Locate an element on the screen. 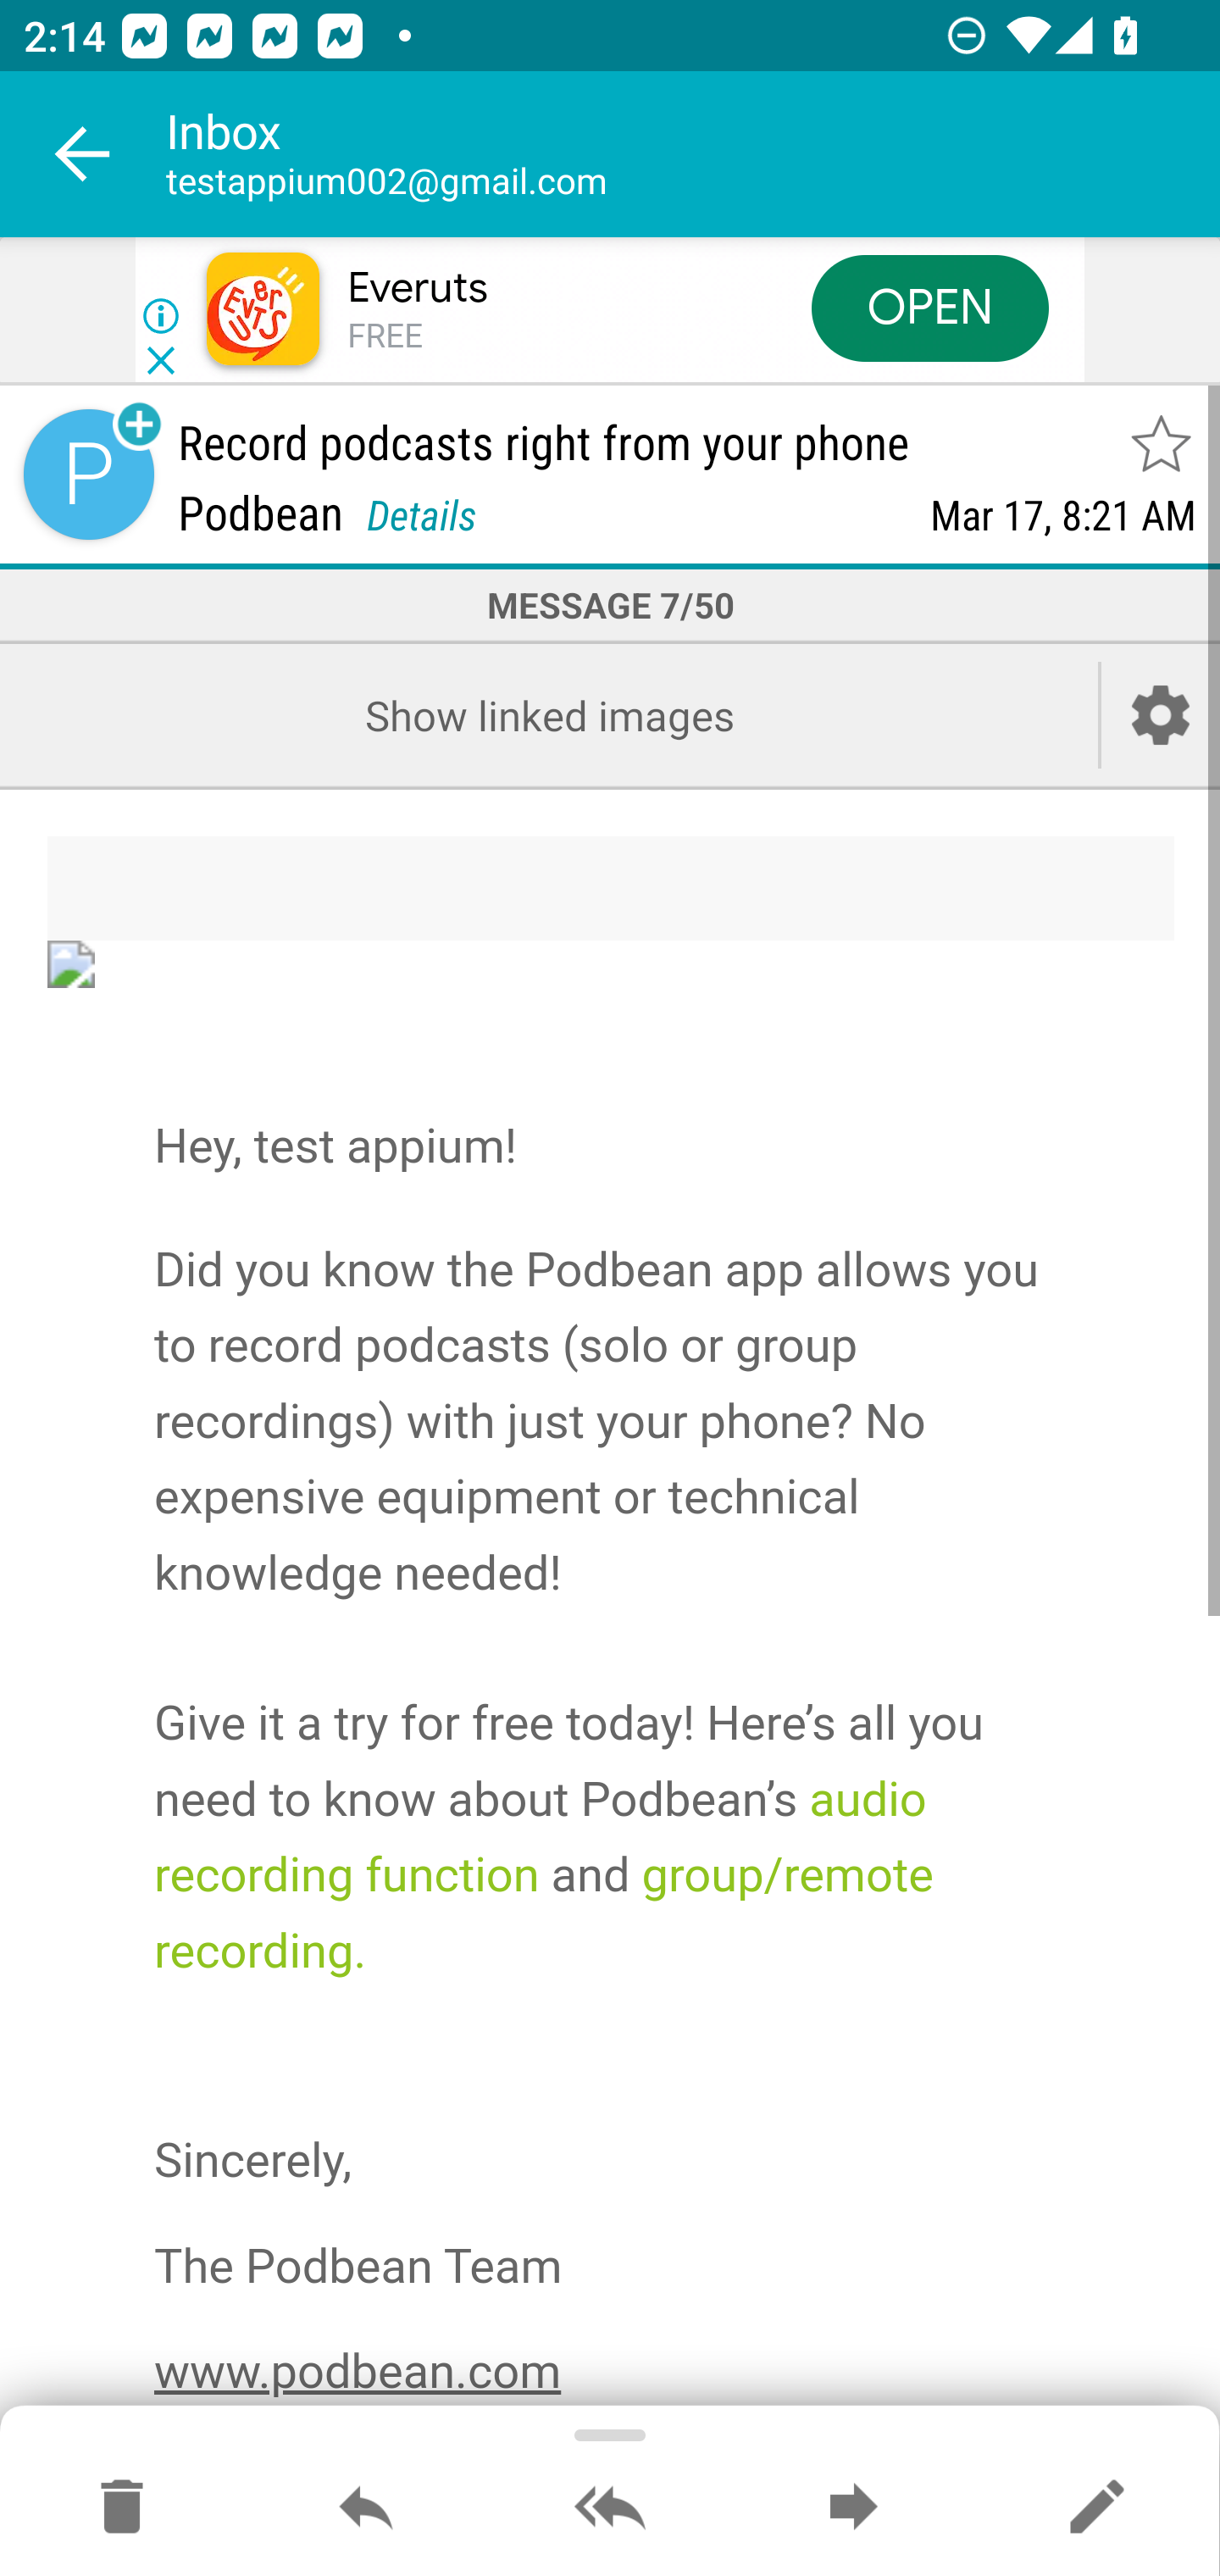 This screenshot has height=2576, width=1220. Show linked images is located at coordinates (549, 715).